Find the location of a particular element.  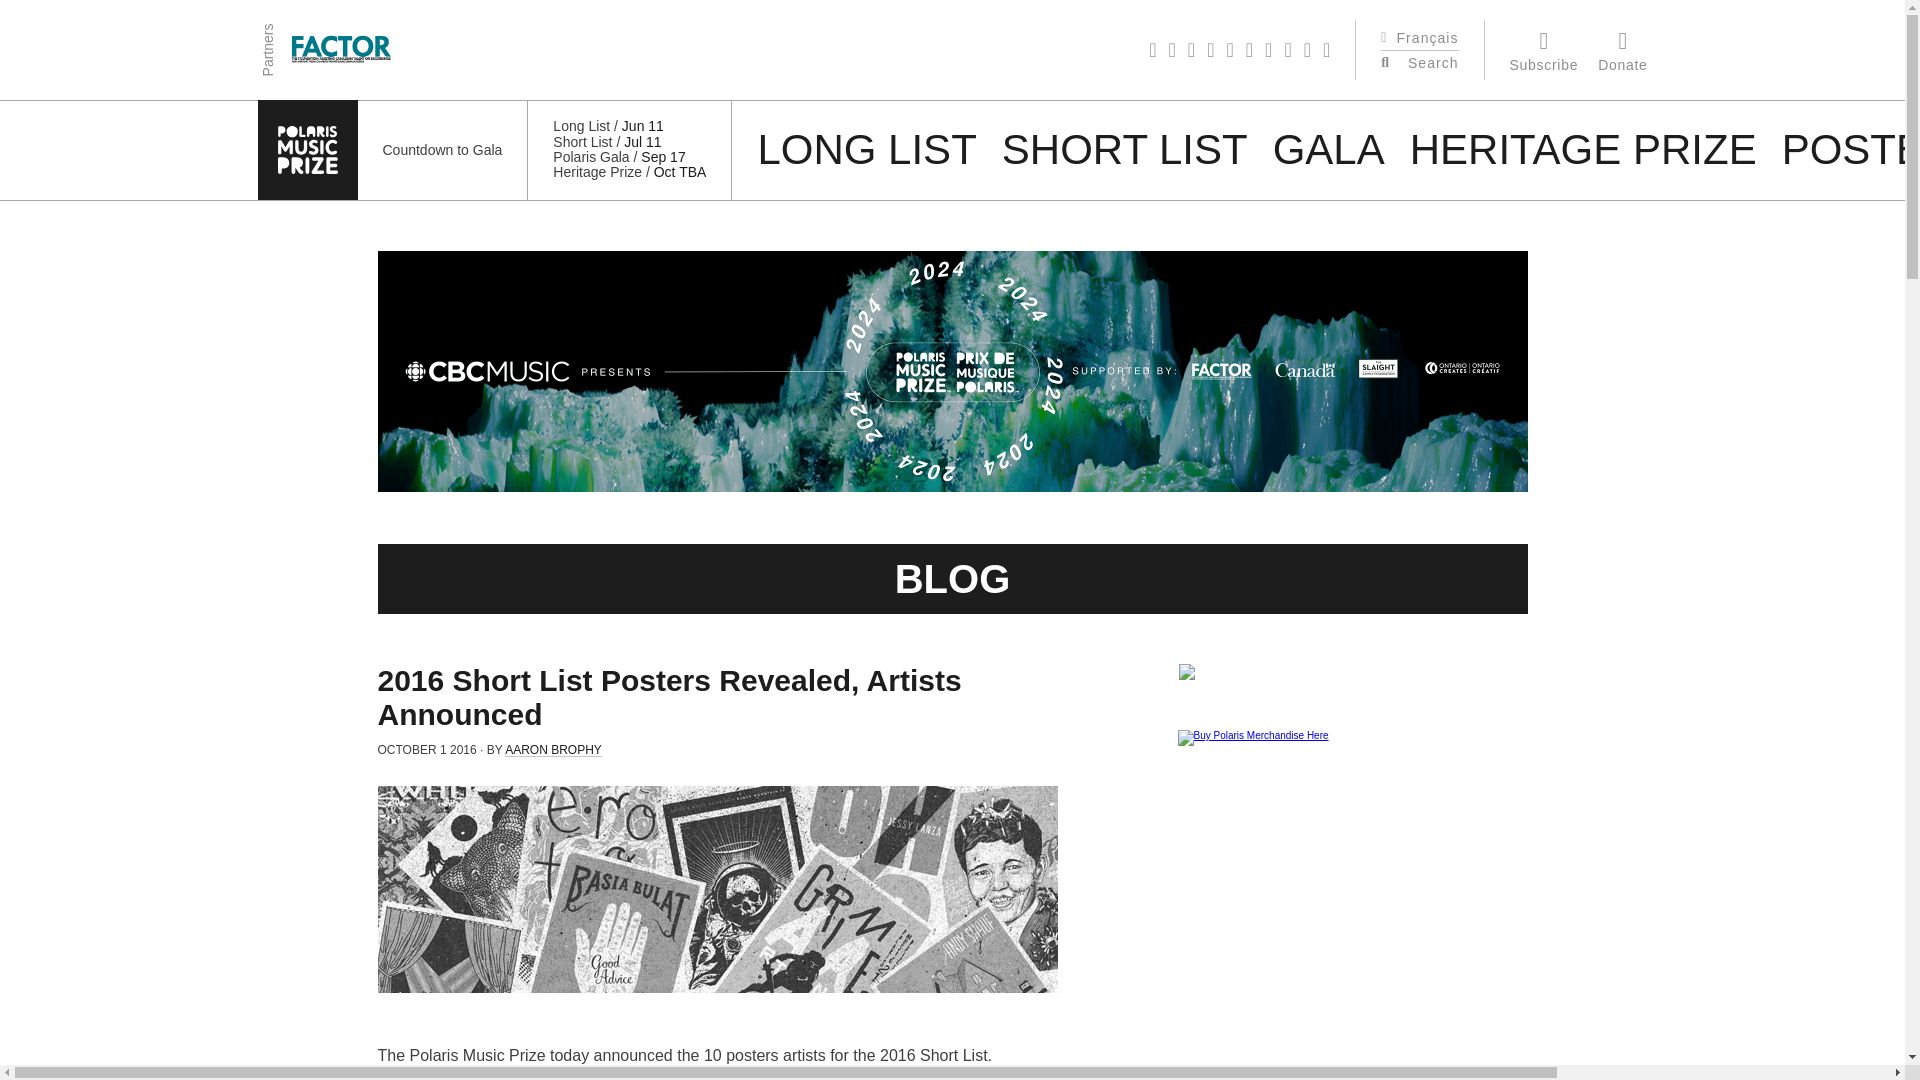

POSTERS is located at coordinates (1850, 149).